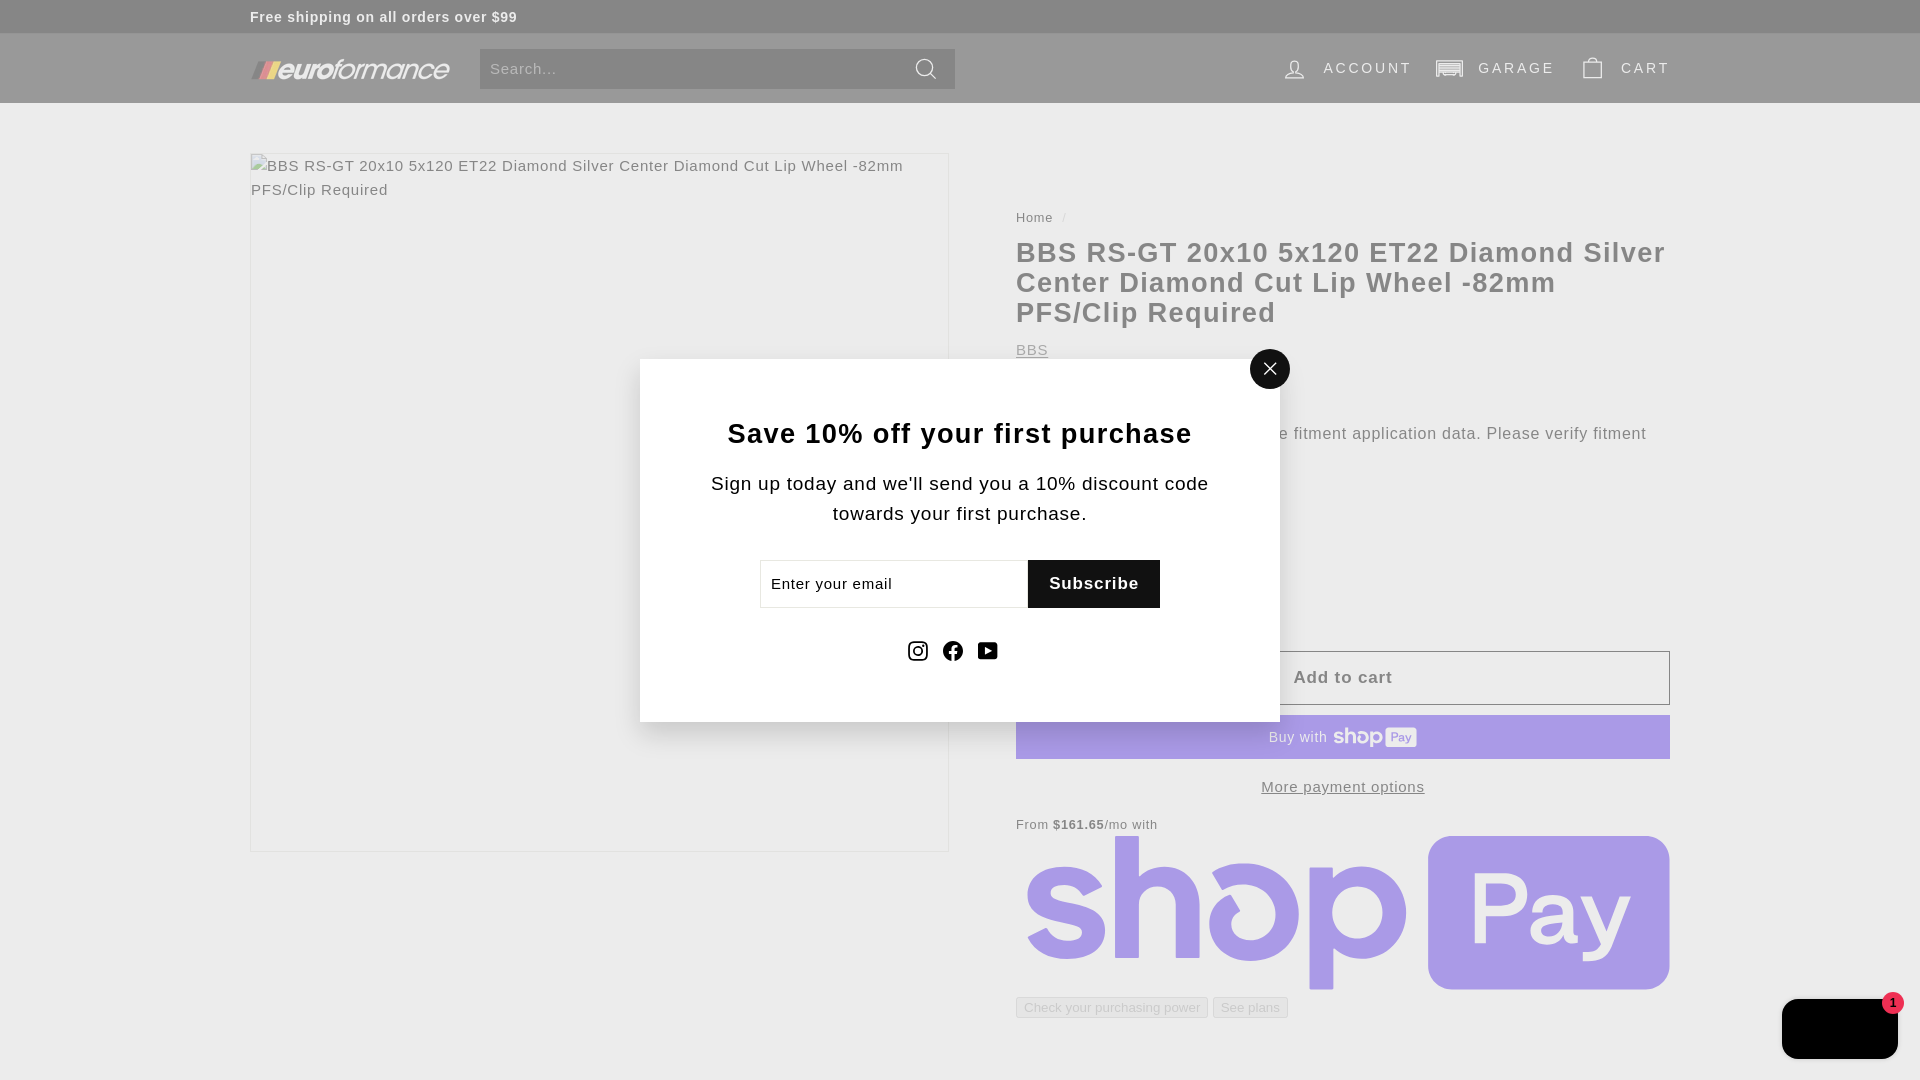 The height and width of the screenshot is (1080, 1920). Describe the element at coordinates (1034, 216) in the screenshot. I see `Home` at that location.